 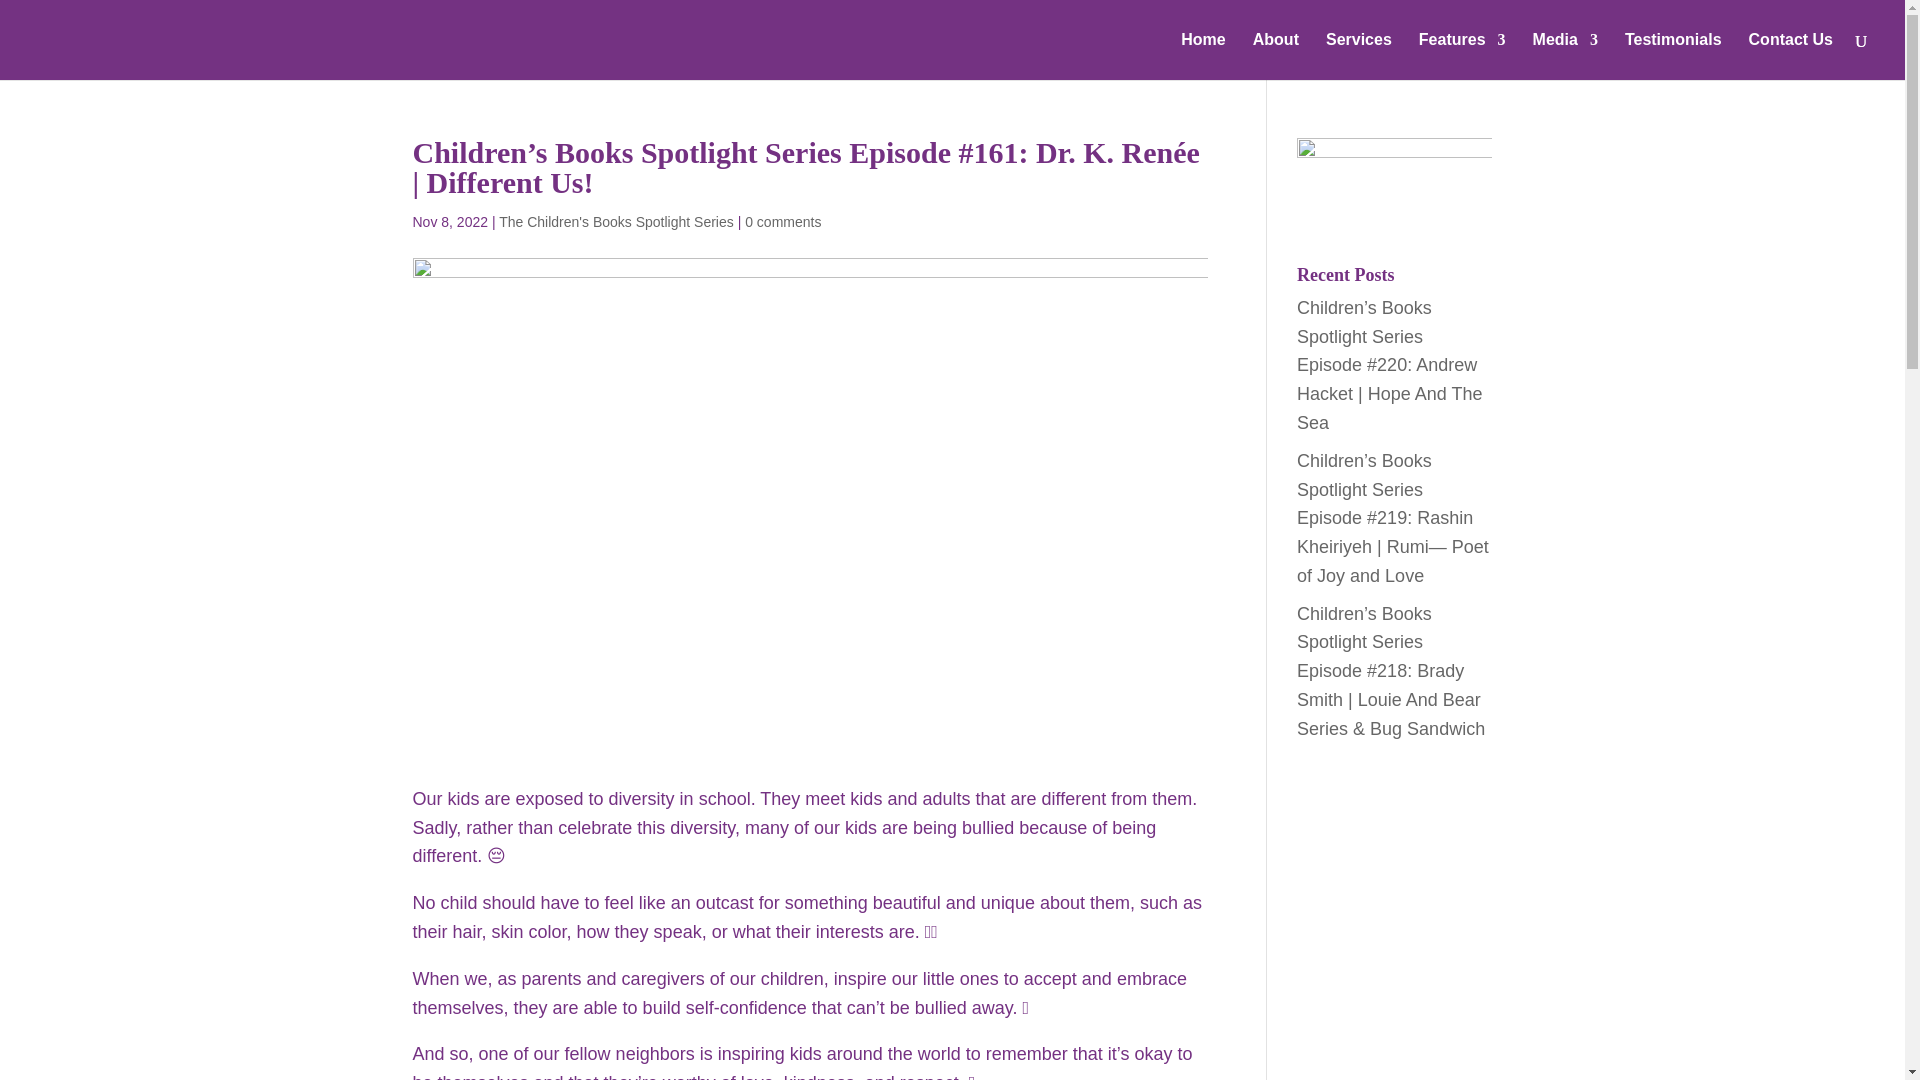 I want to click on Media, so click(x=1564, y=56).